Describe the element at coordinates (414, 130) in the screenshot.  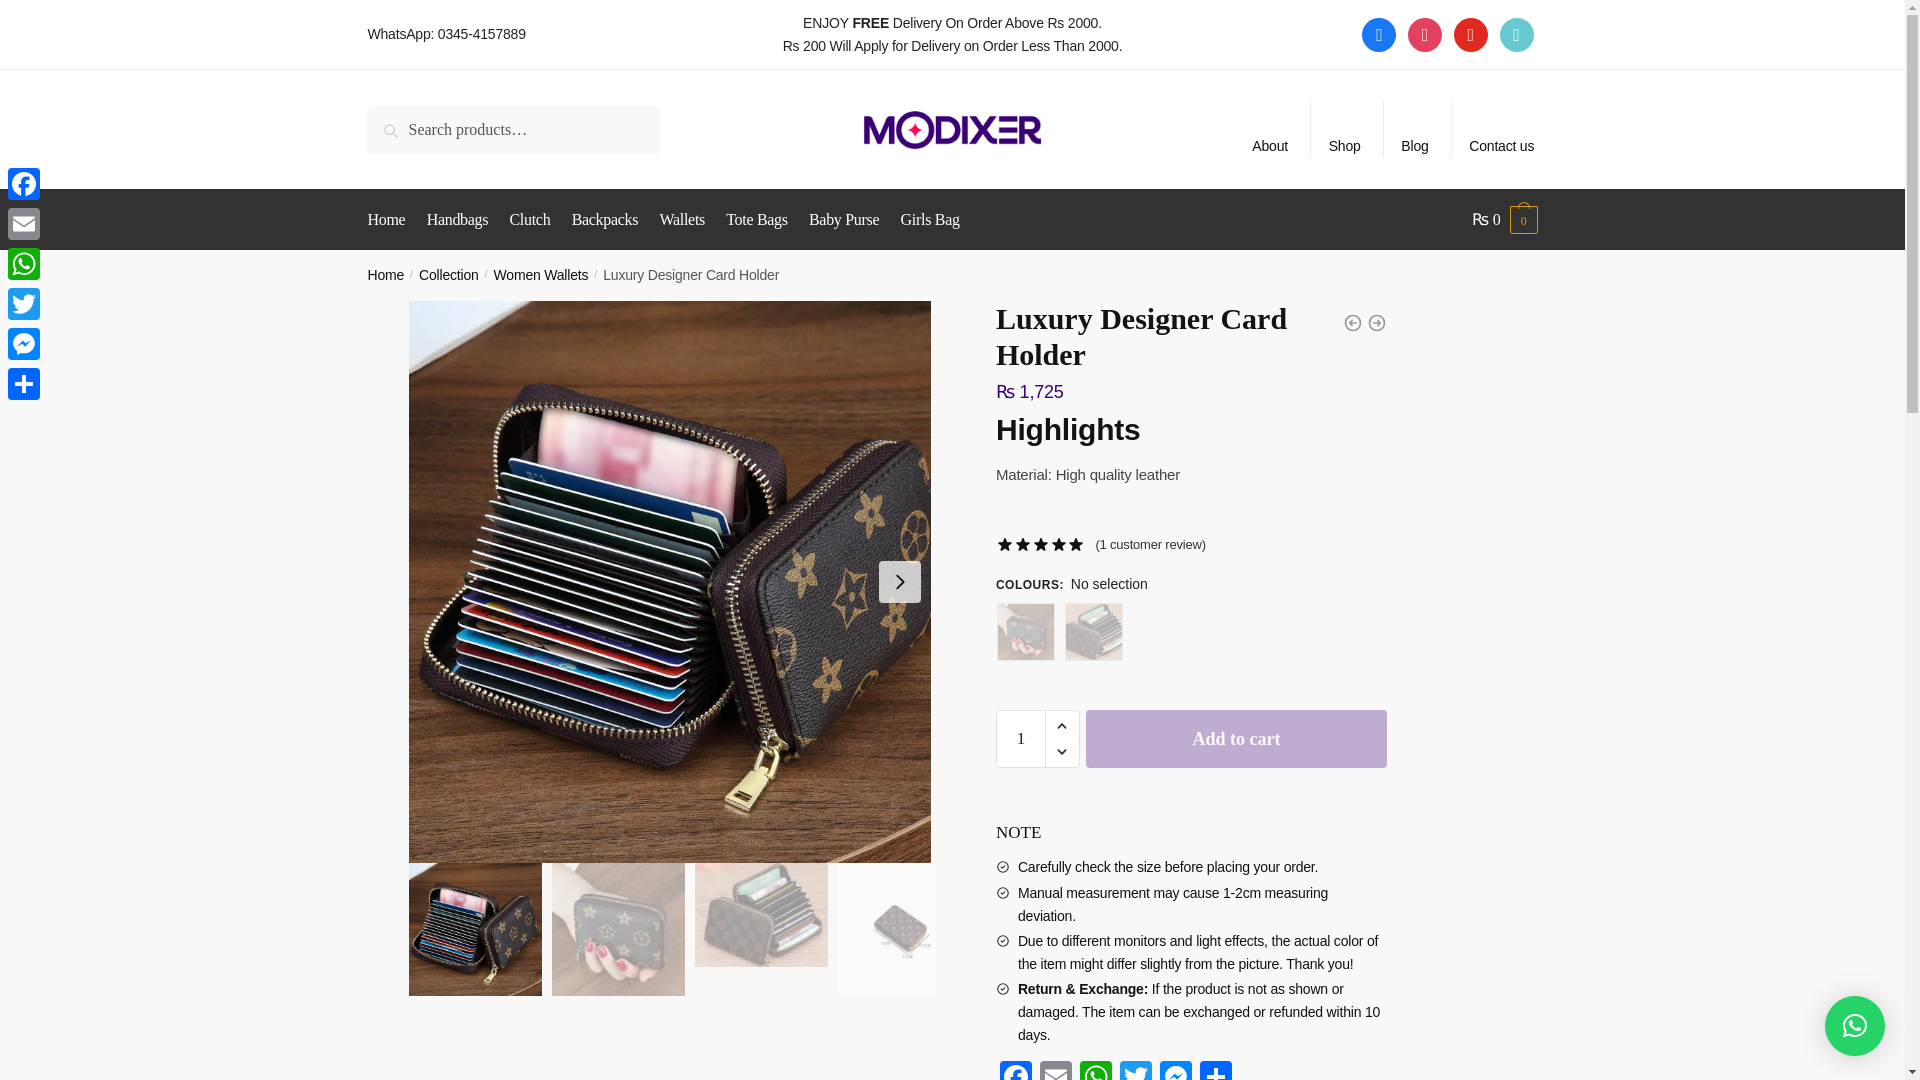
I see `Search` at that location.